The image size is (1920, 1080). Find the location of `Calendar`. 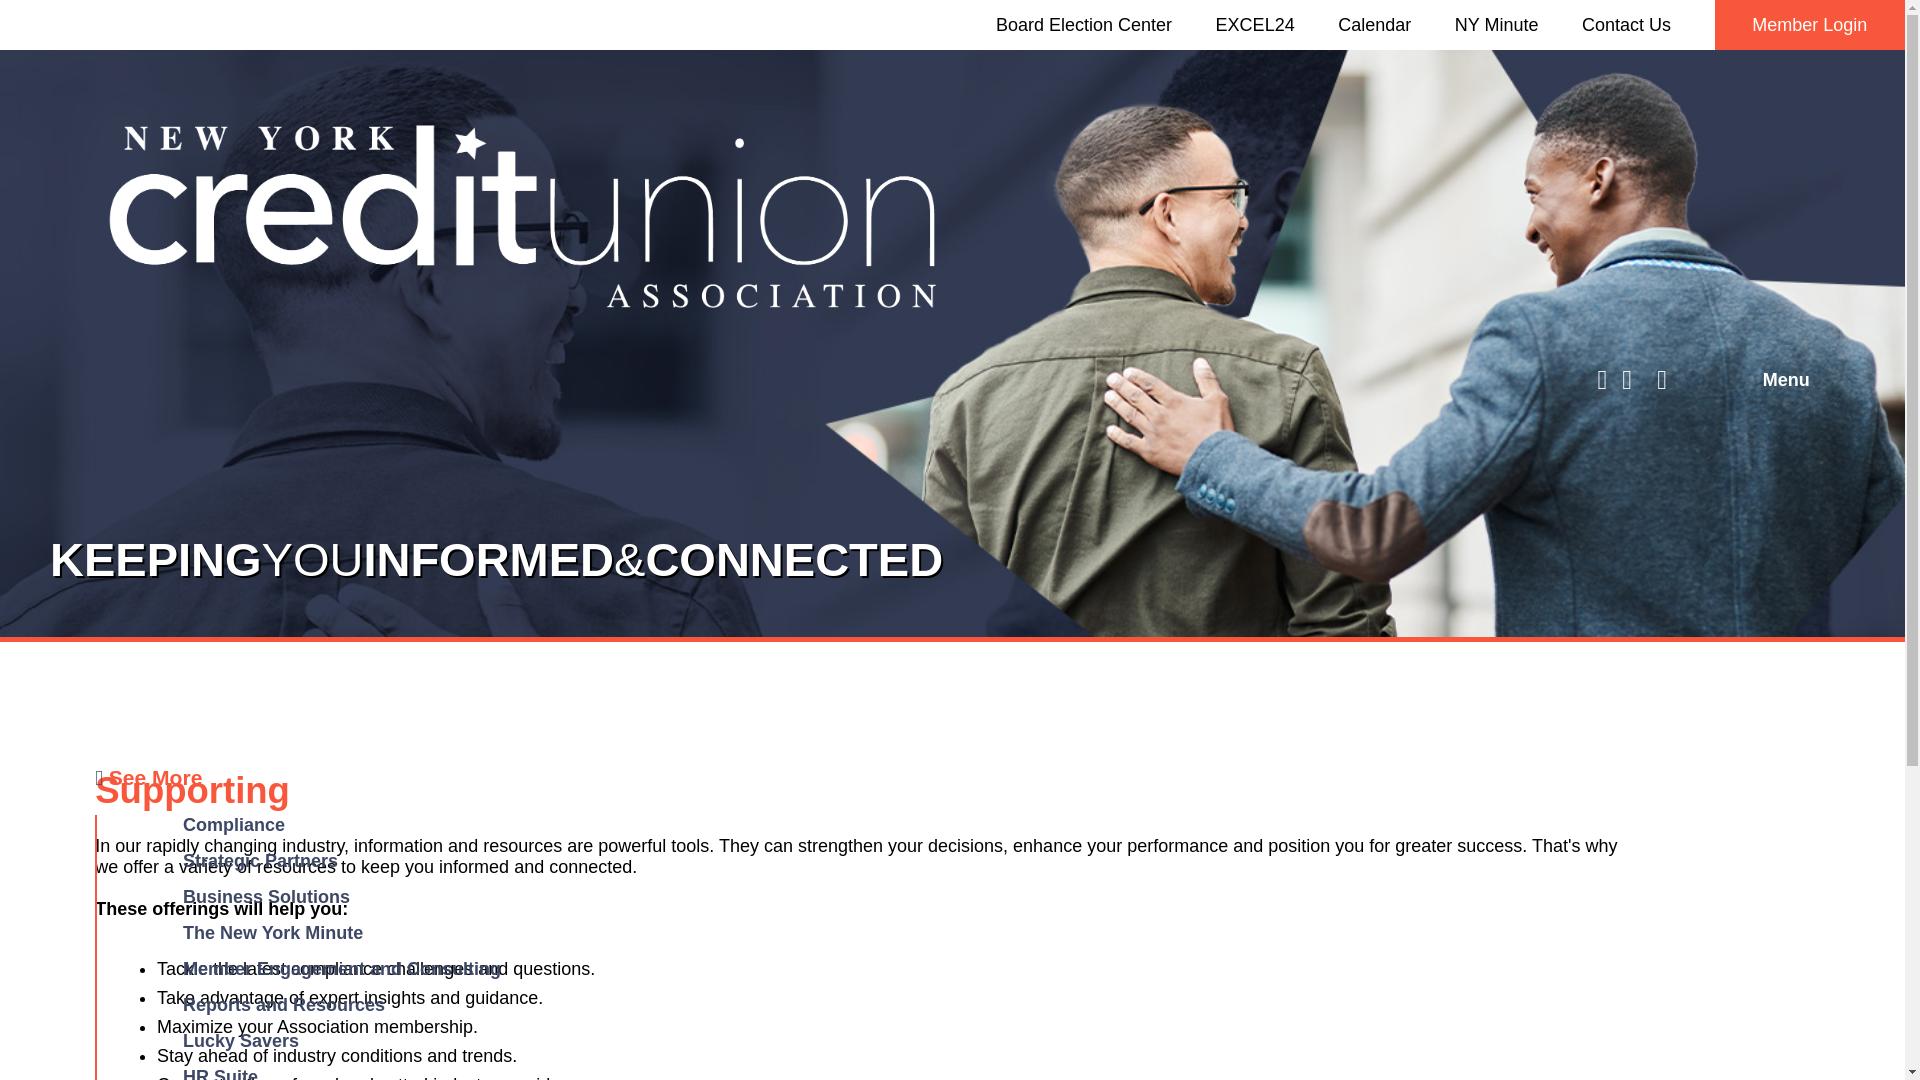

Calendar is located at coordinates (1374, 24).